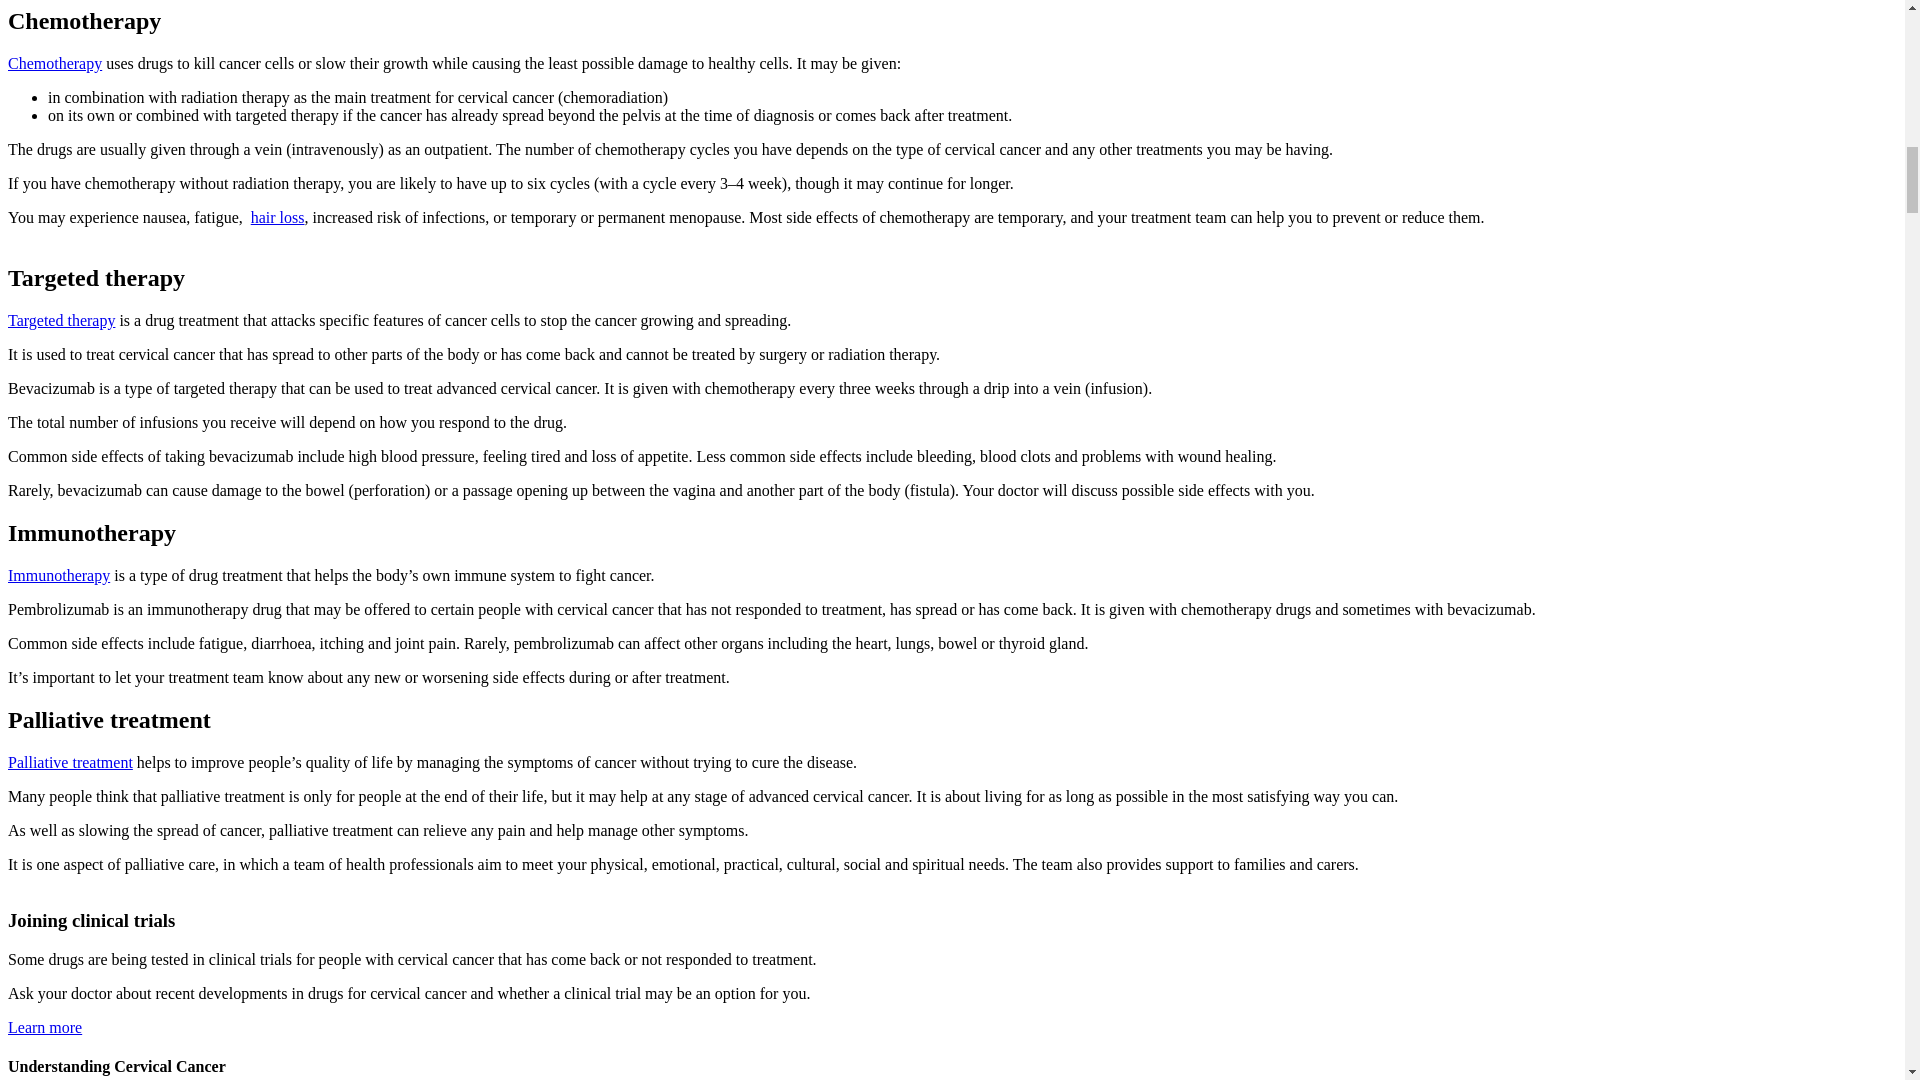  What do you see at coordinates (61, 320) in the screenshot?
I see `Targeted therapy` at bounding box center [61, 320].